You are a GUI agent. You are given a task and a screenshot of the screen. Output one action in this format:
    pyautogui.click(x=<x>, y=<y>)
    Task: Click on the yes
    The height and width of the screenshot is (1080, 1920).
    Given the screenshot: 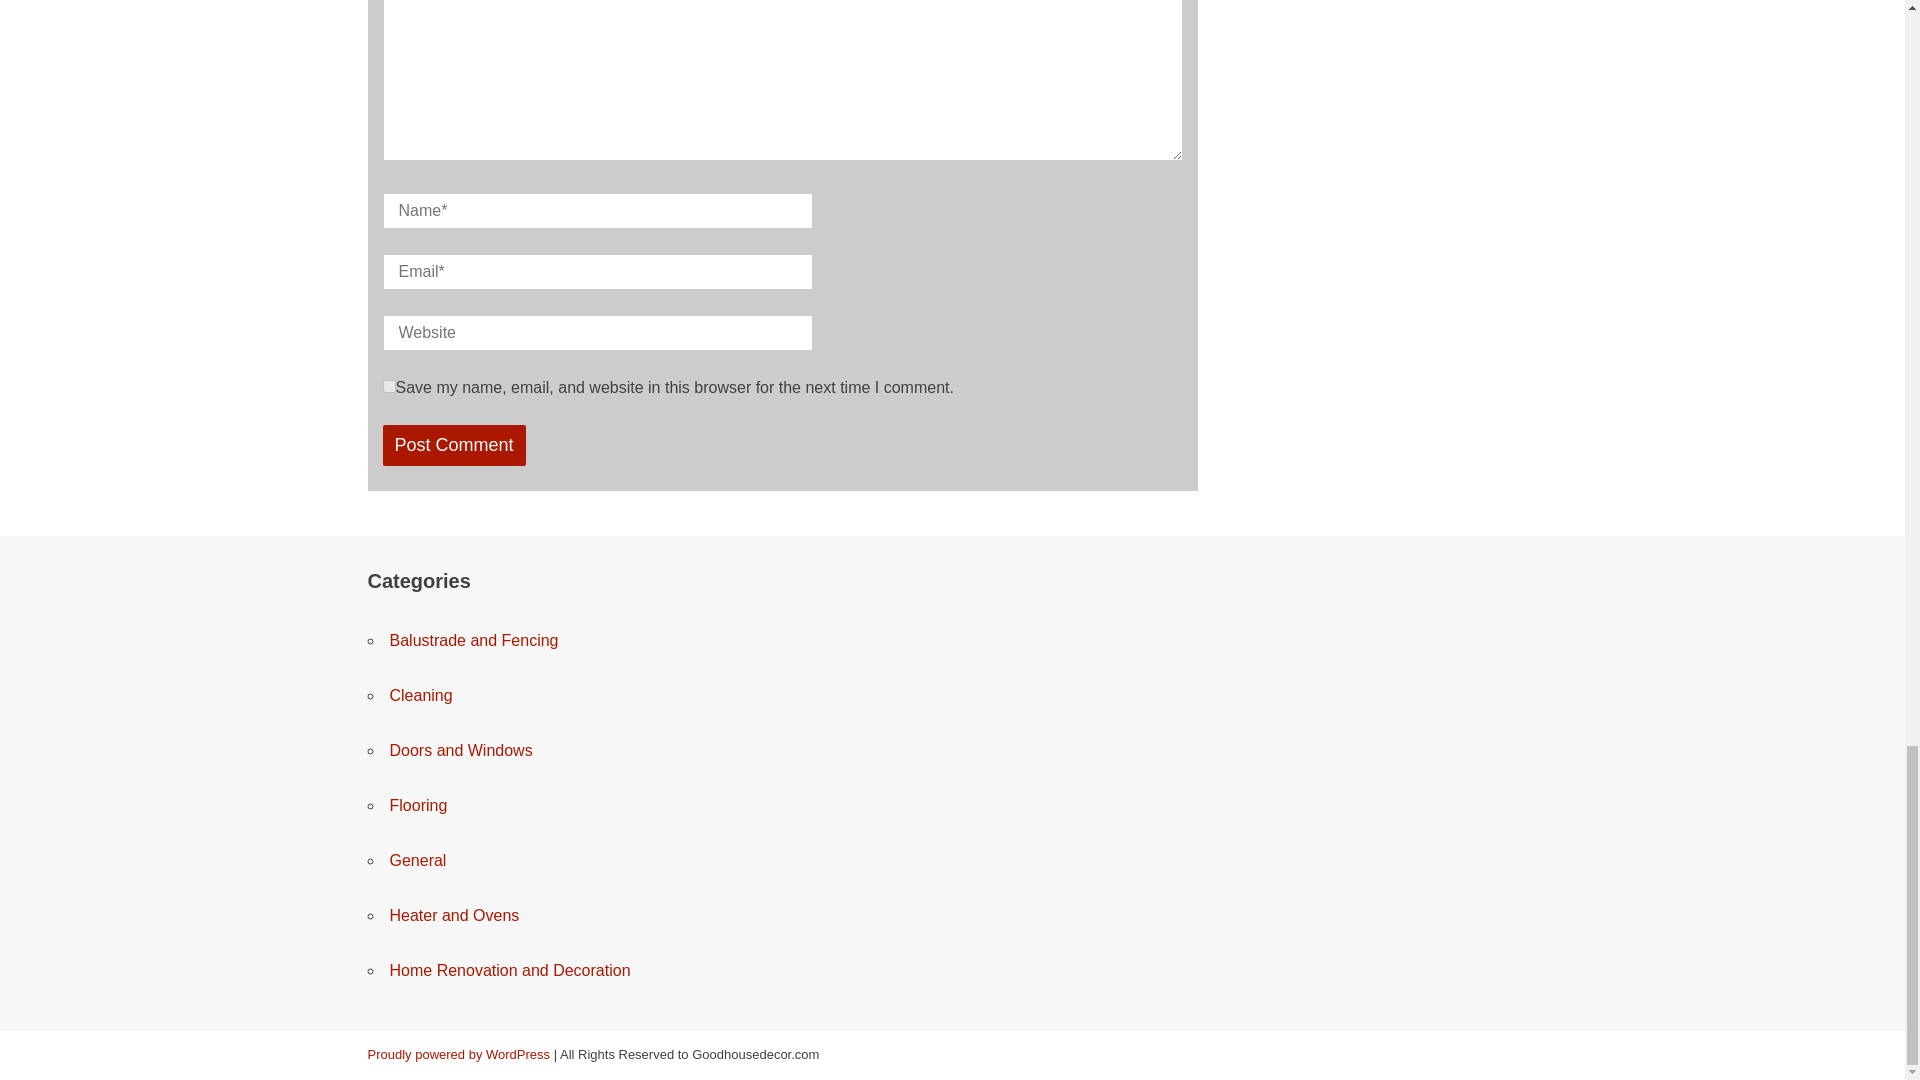 What is the action you would take?
    pyautogui.click(x=388, y=386)
    